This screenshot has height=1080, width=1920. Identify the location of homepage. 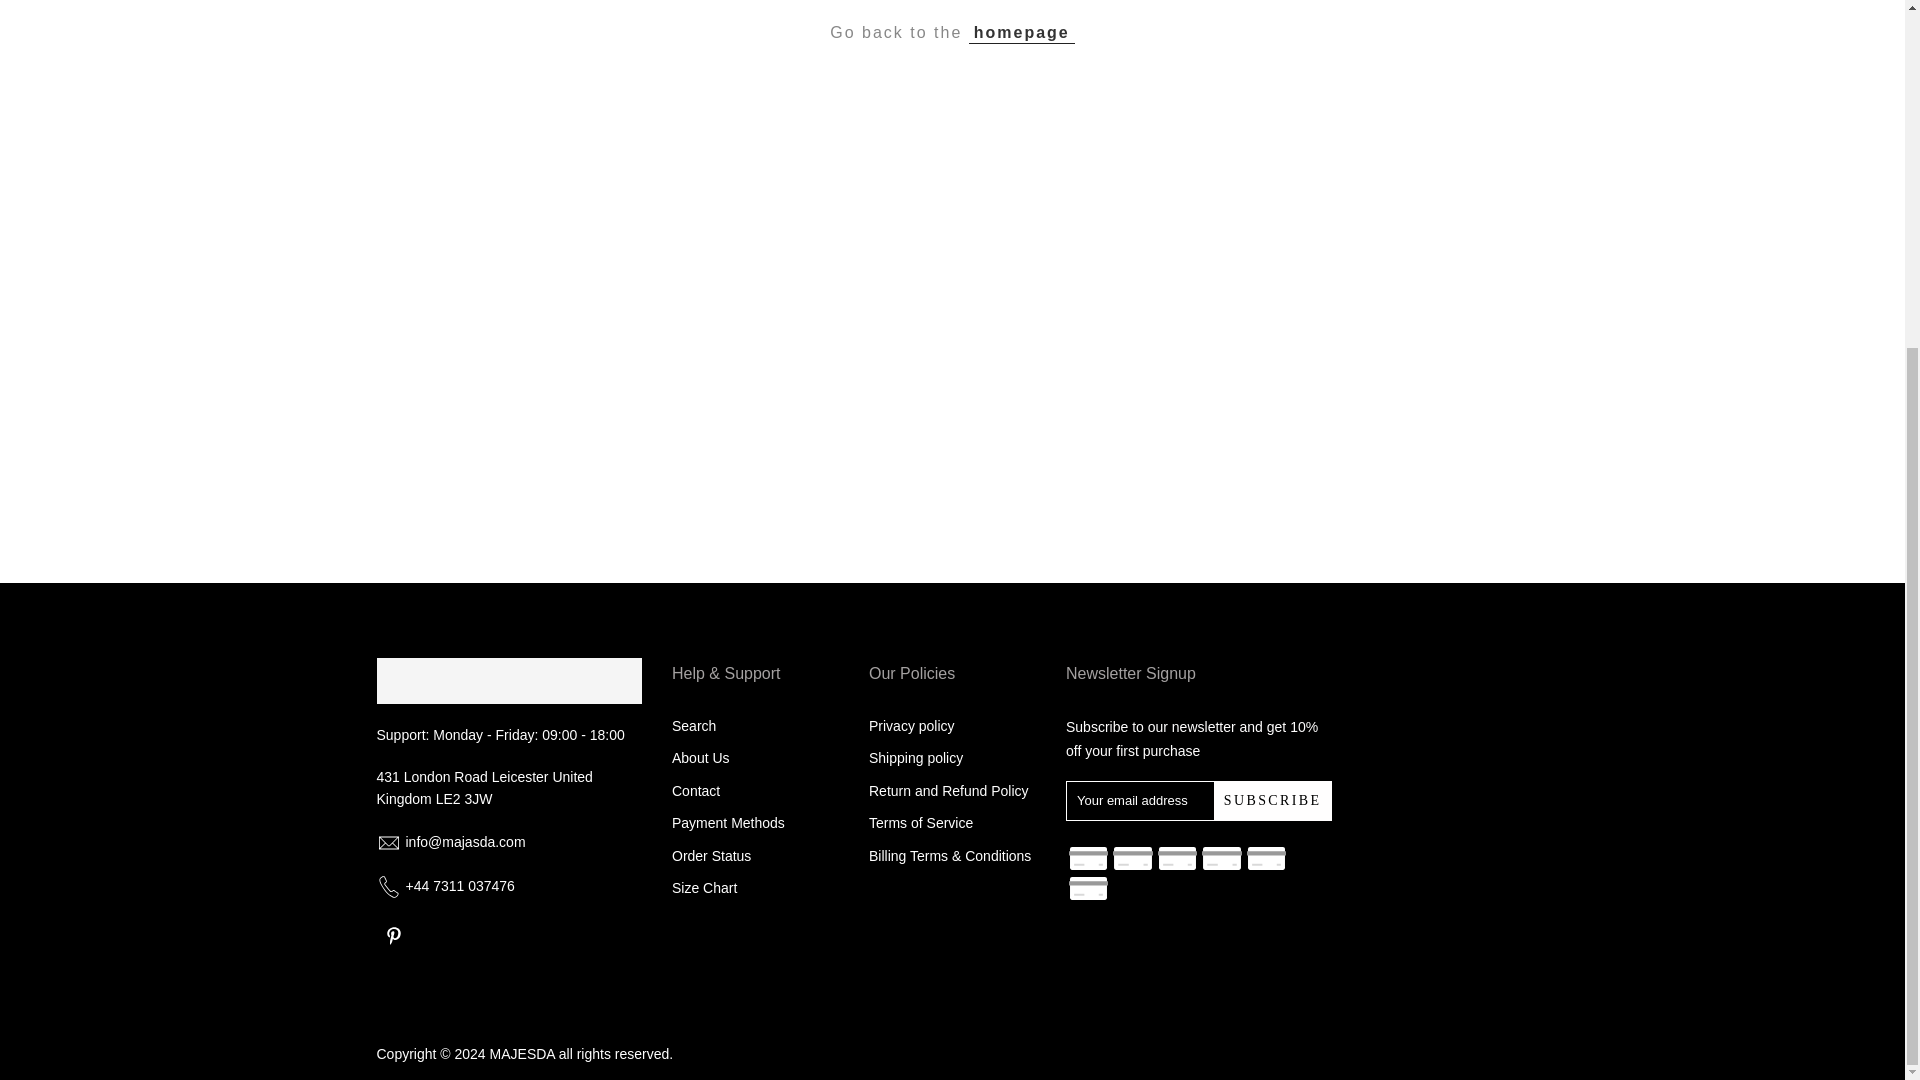
(1022, 32).